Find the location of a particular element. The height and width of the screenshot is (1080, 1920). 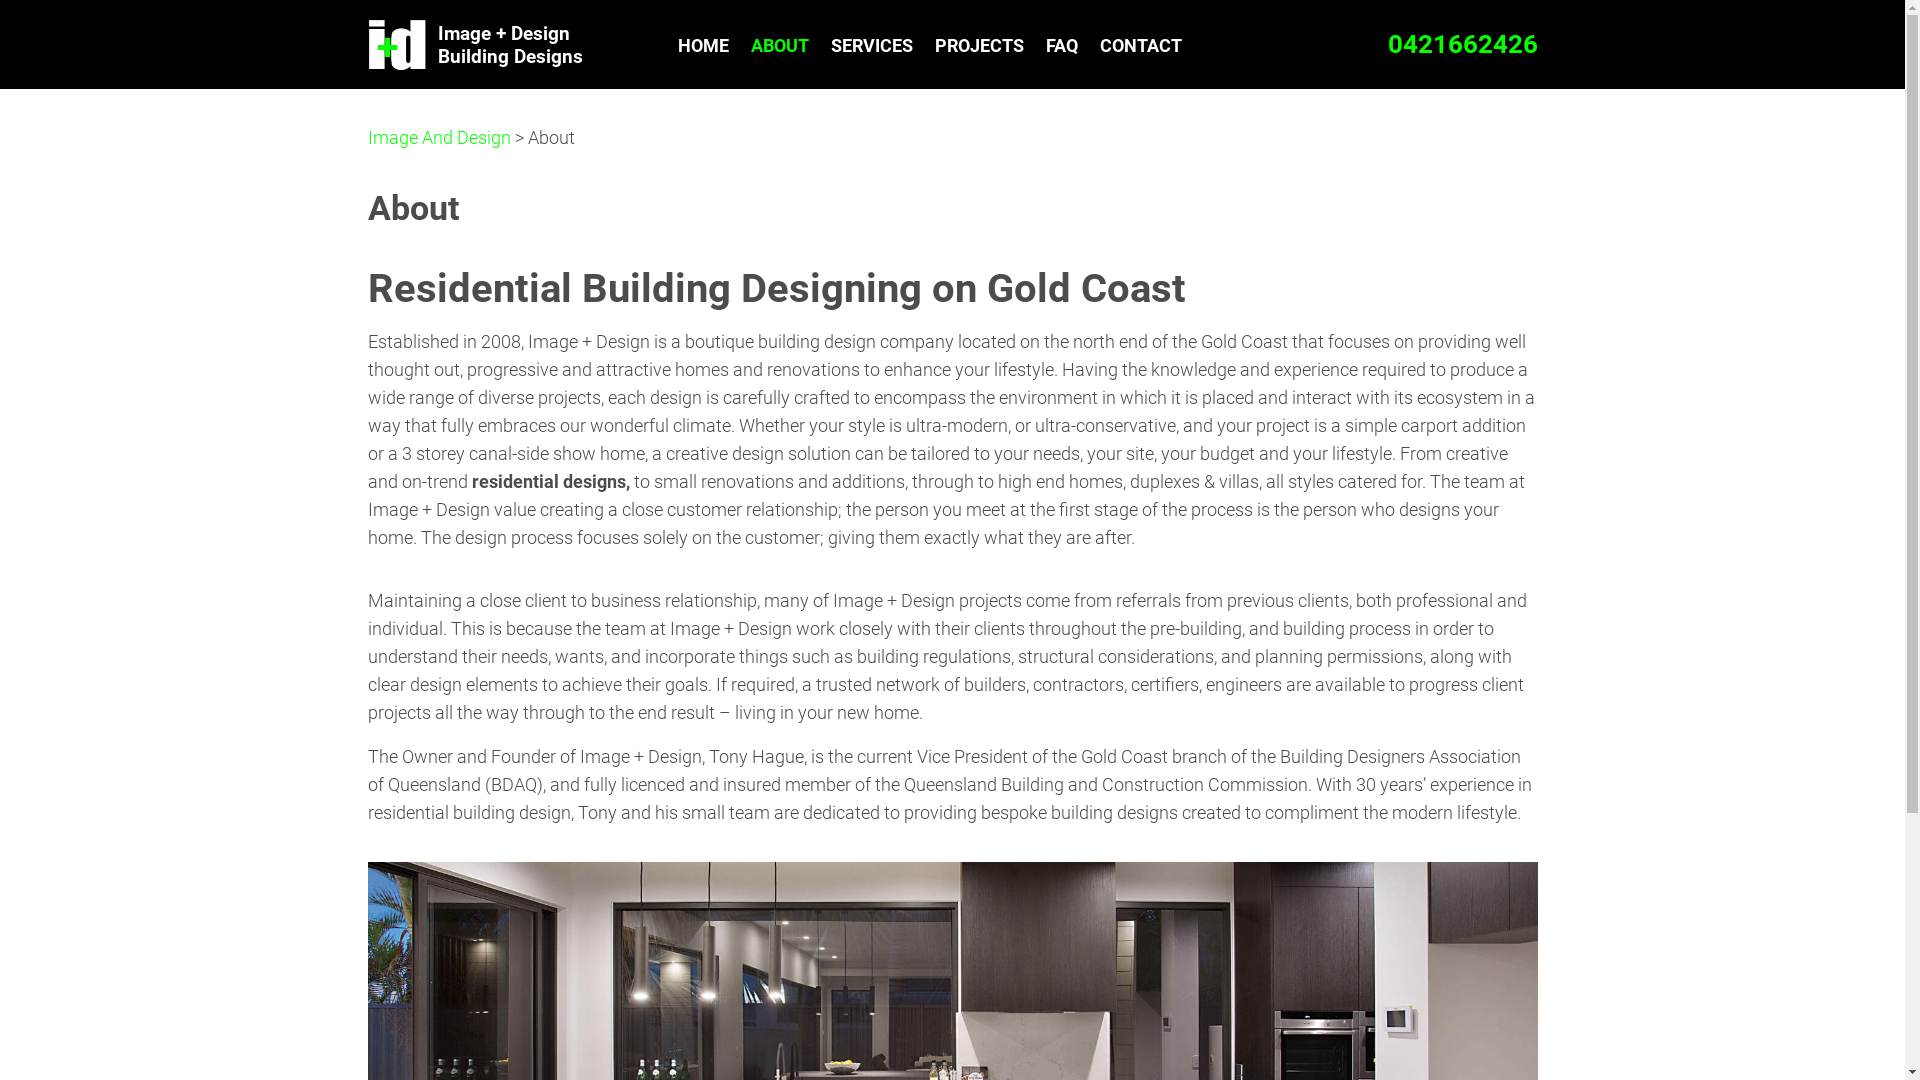

HOME is located at coordinates (704, 46).